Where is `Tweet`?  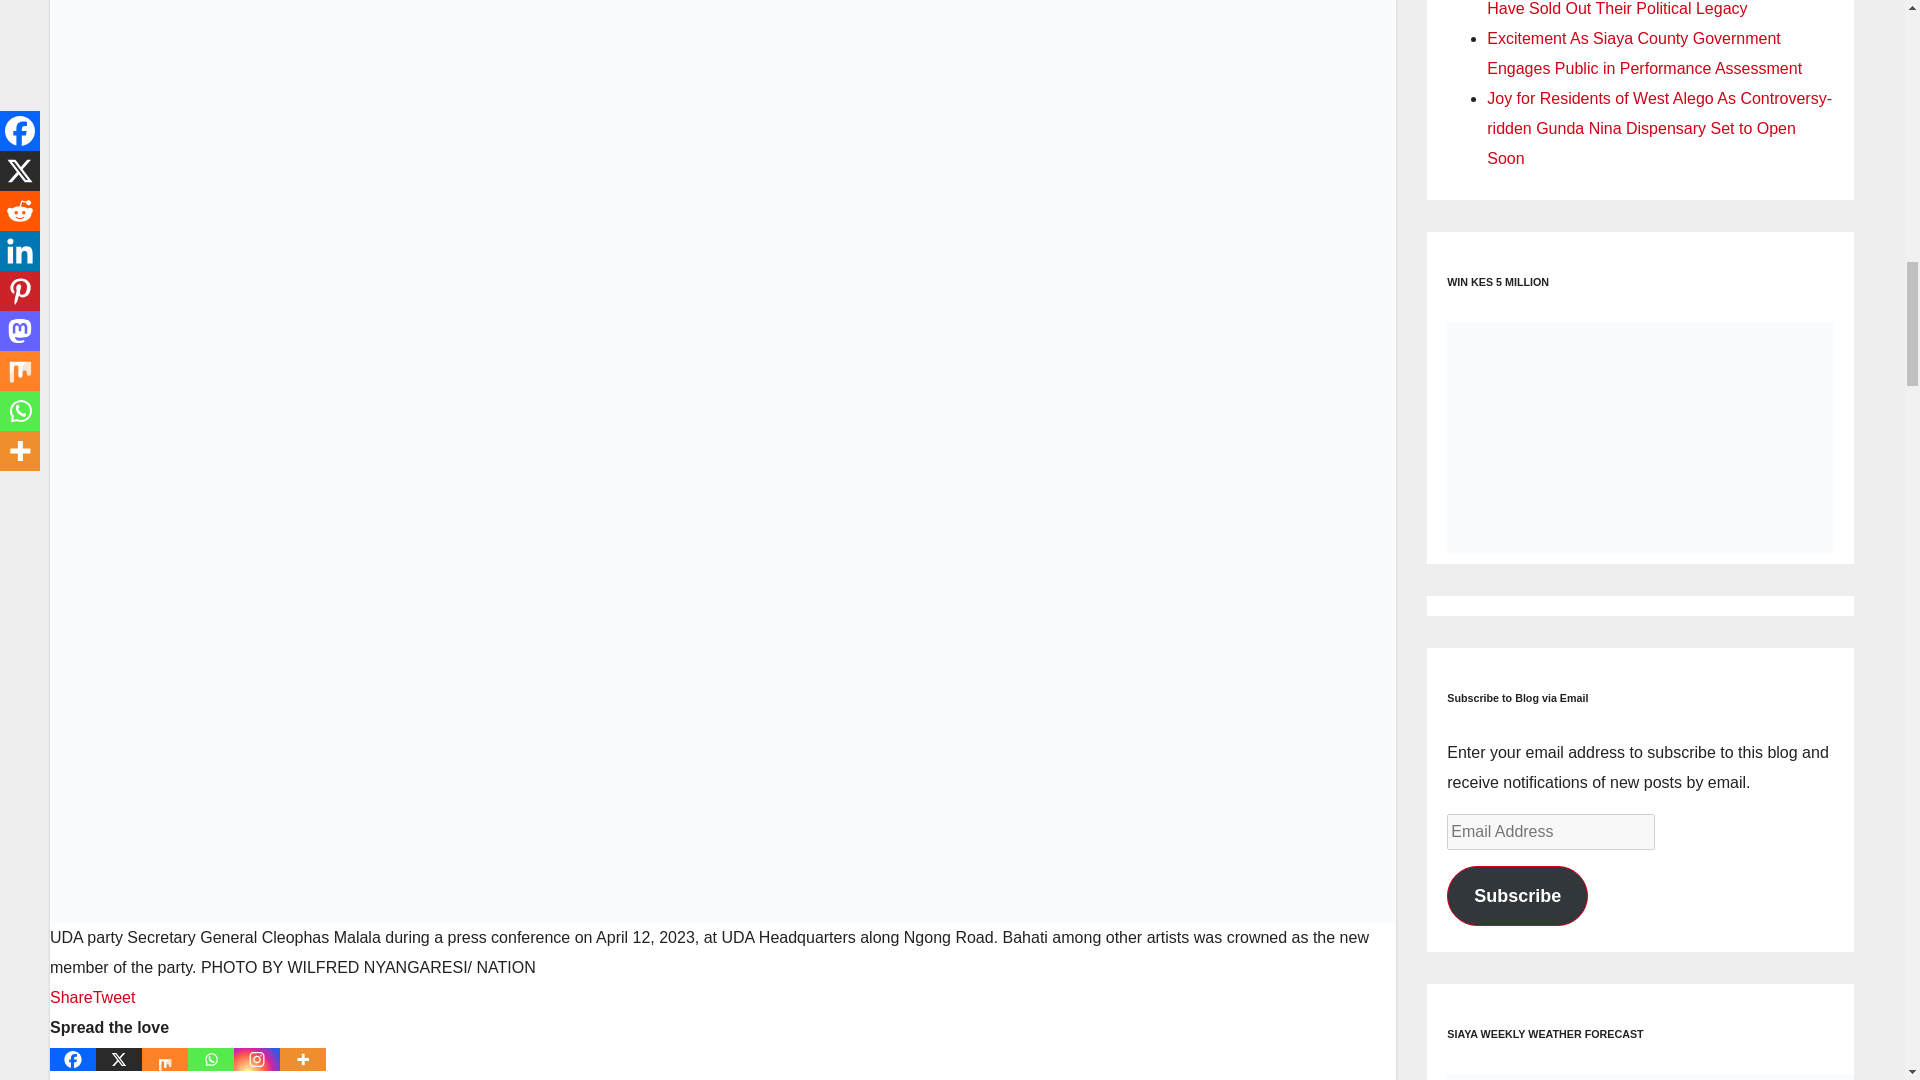
Tweet is located at coordinates (114, 997).